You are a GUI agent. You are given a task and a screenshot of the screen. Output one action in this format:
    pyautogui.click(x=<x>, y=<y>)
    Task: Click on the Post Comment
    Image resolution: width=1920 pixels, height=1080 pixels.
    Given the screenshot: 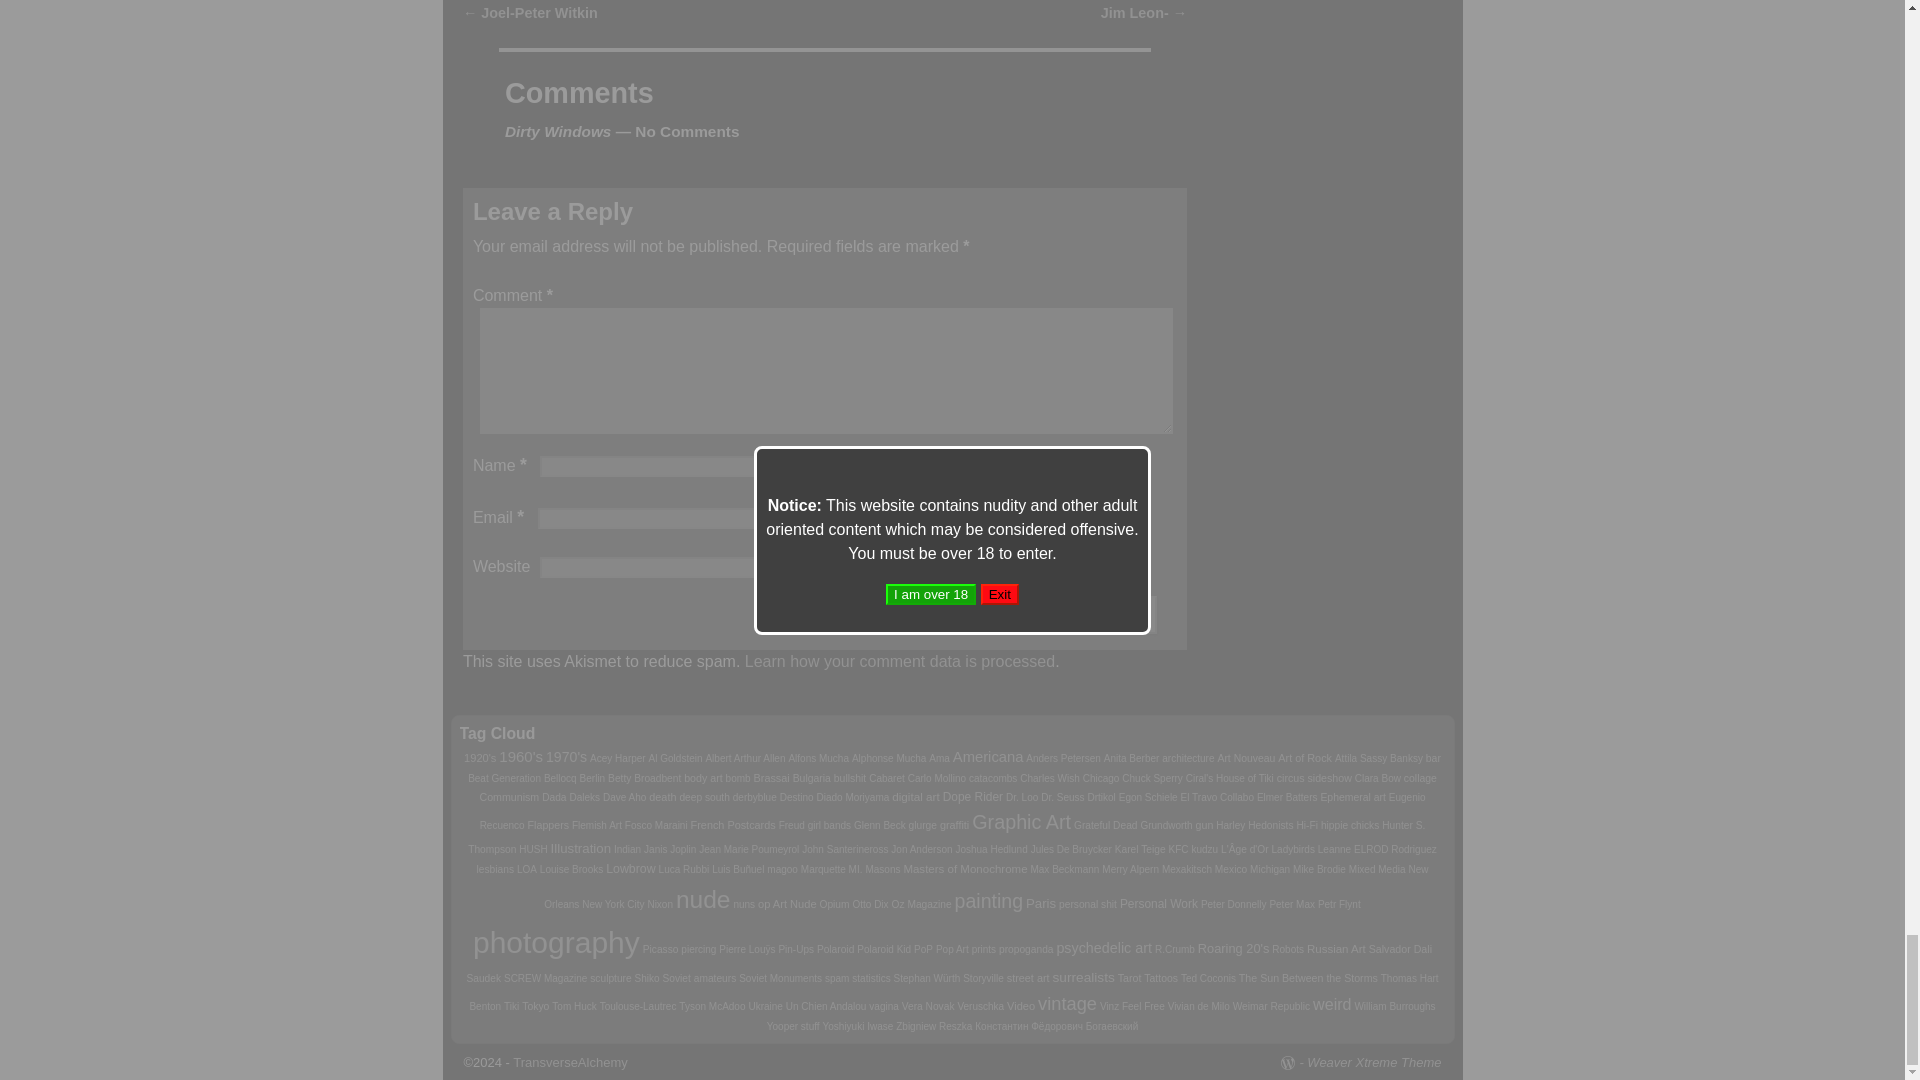 What is the action you would take?
    pyautogui.click(x=1054, y=614)
    